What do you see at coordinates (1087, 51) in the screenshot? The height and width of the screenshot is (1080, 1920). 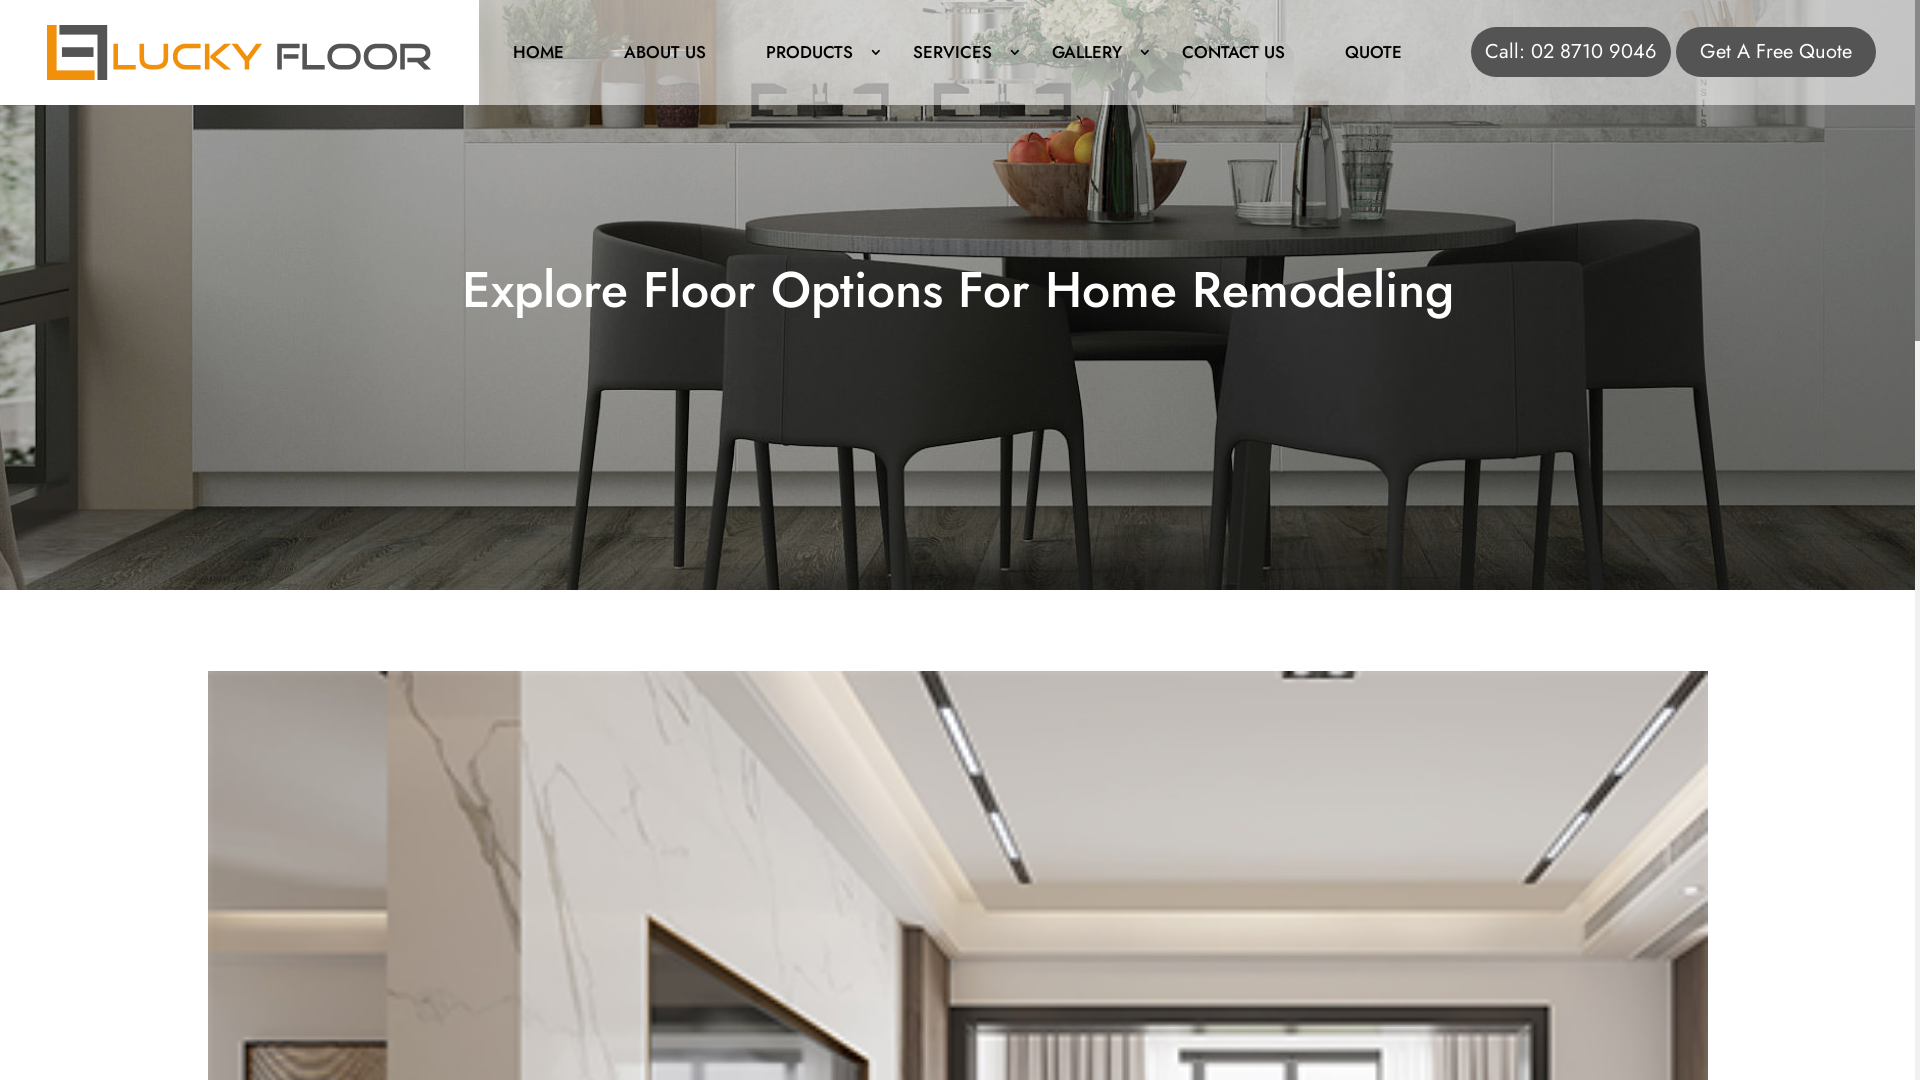 I see `GALLERY` at bounding box center [1087, 51].